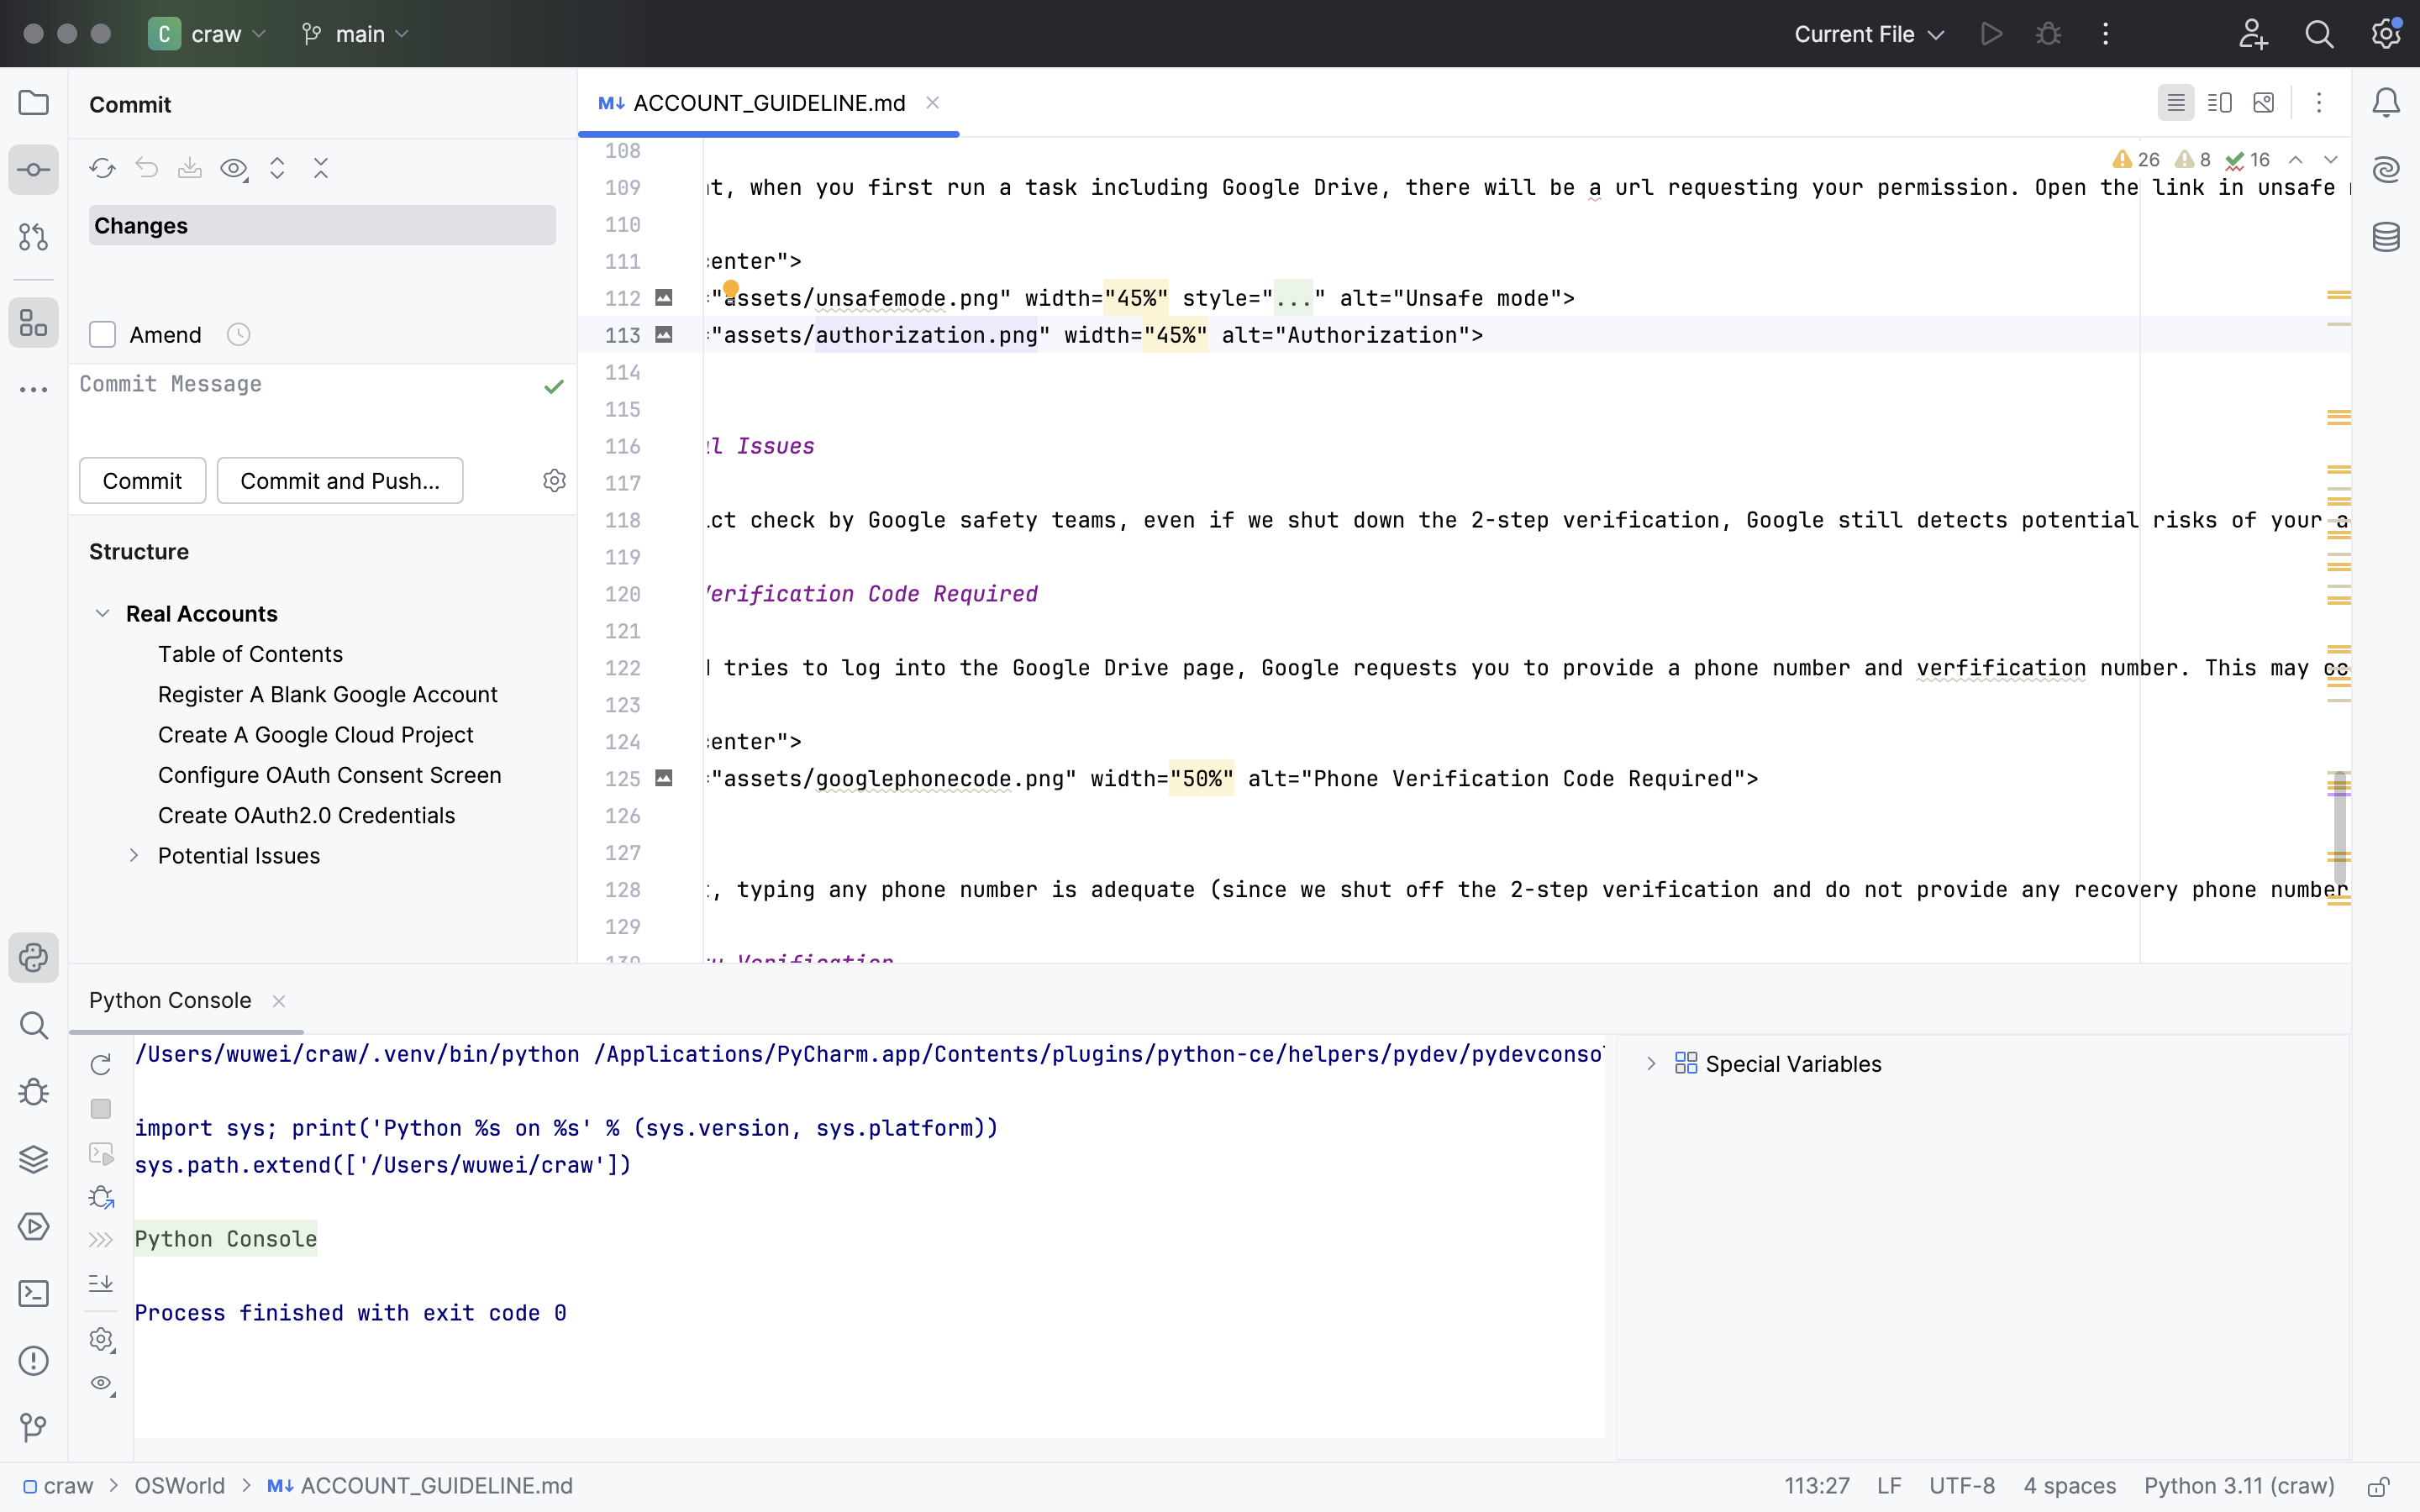 The height and width of the screenshot is (1512, 2420). What do you see at coordinates (2191, 160) in the screenshot?
I see `8` at bounding box center [2191, 160].